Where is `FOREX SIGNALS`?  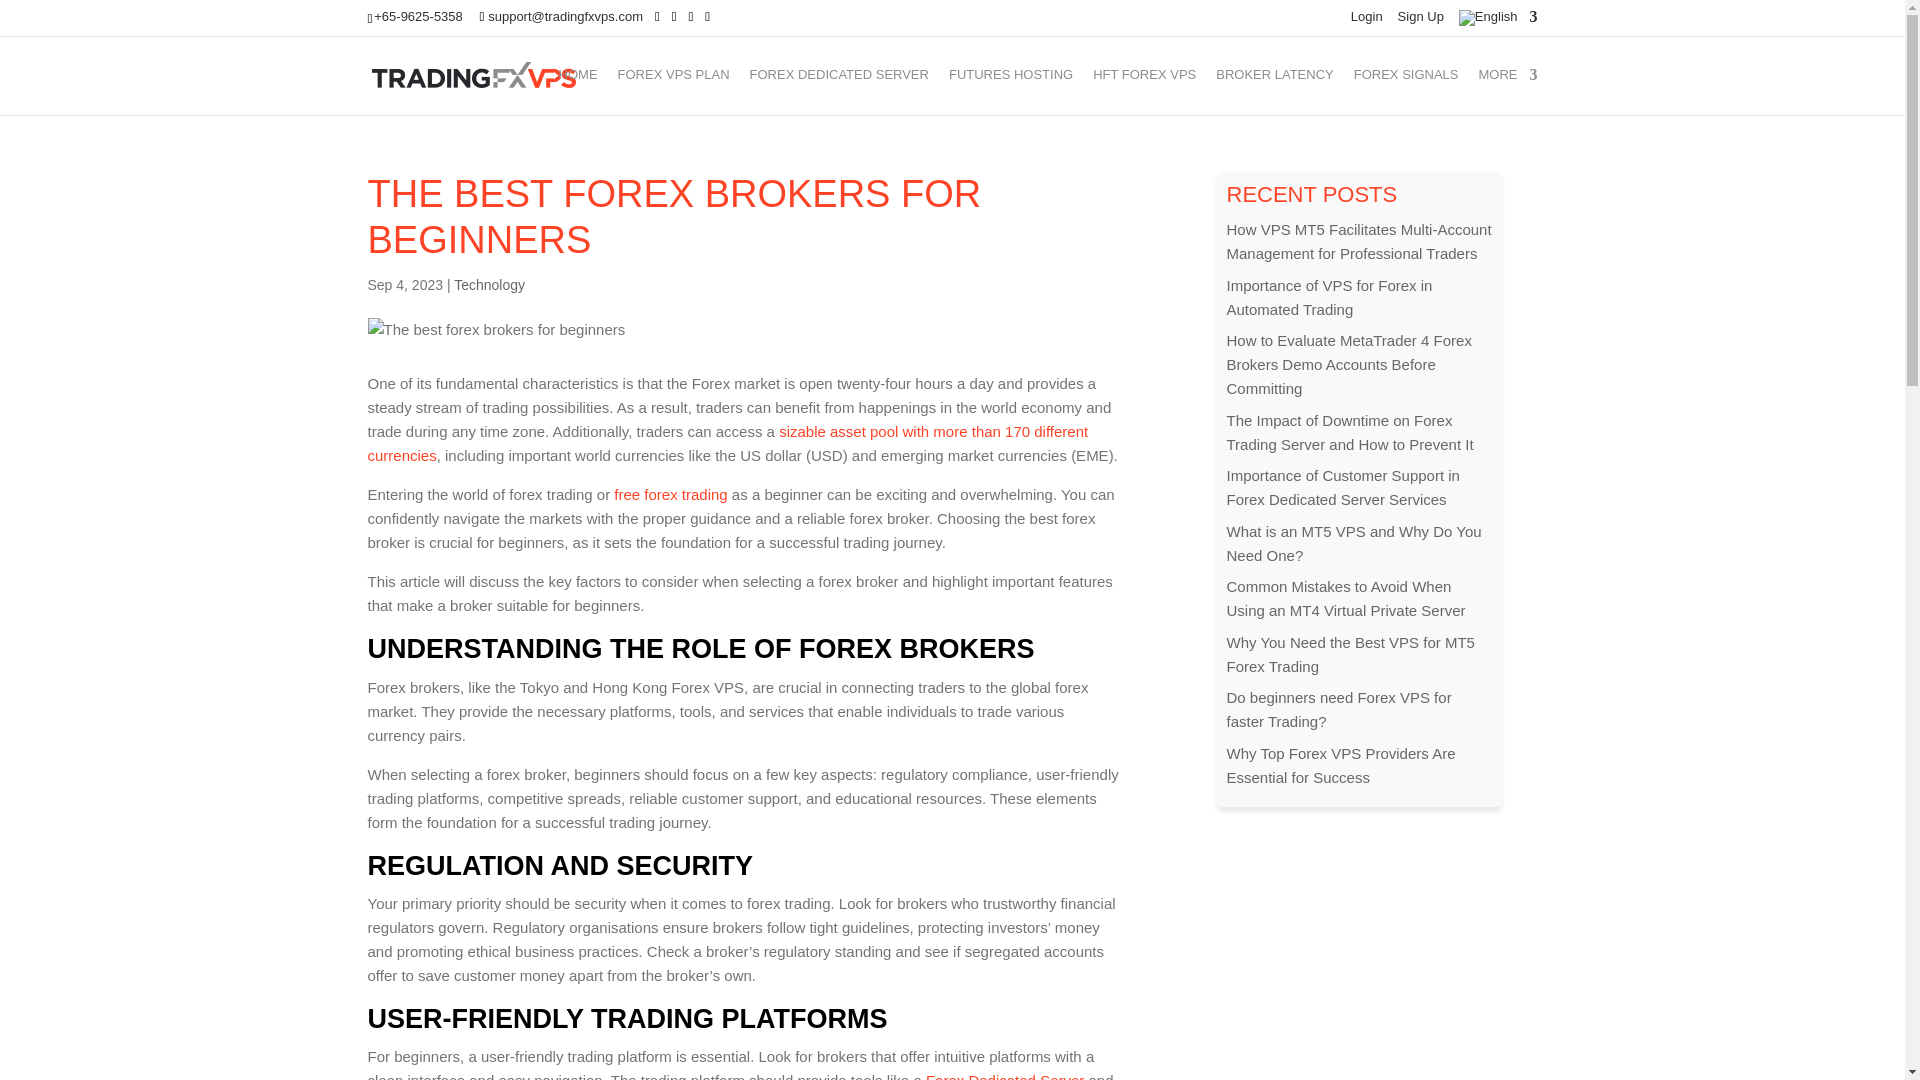 FOREX SIGNALS is located at coordinates (1406, 91).